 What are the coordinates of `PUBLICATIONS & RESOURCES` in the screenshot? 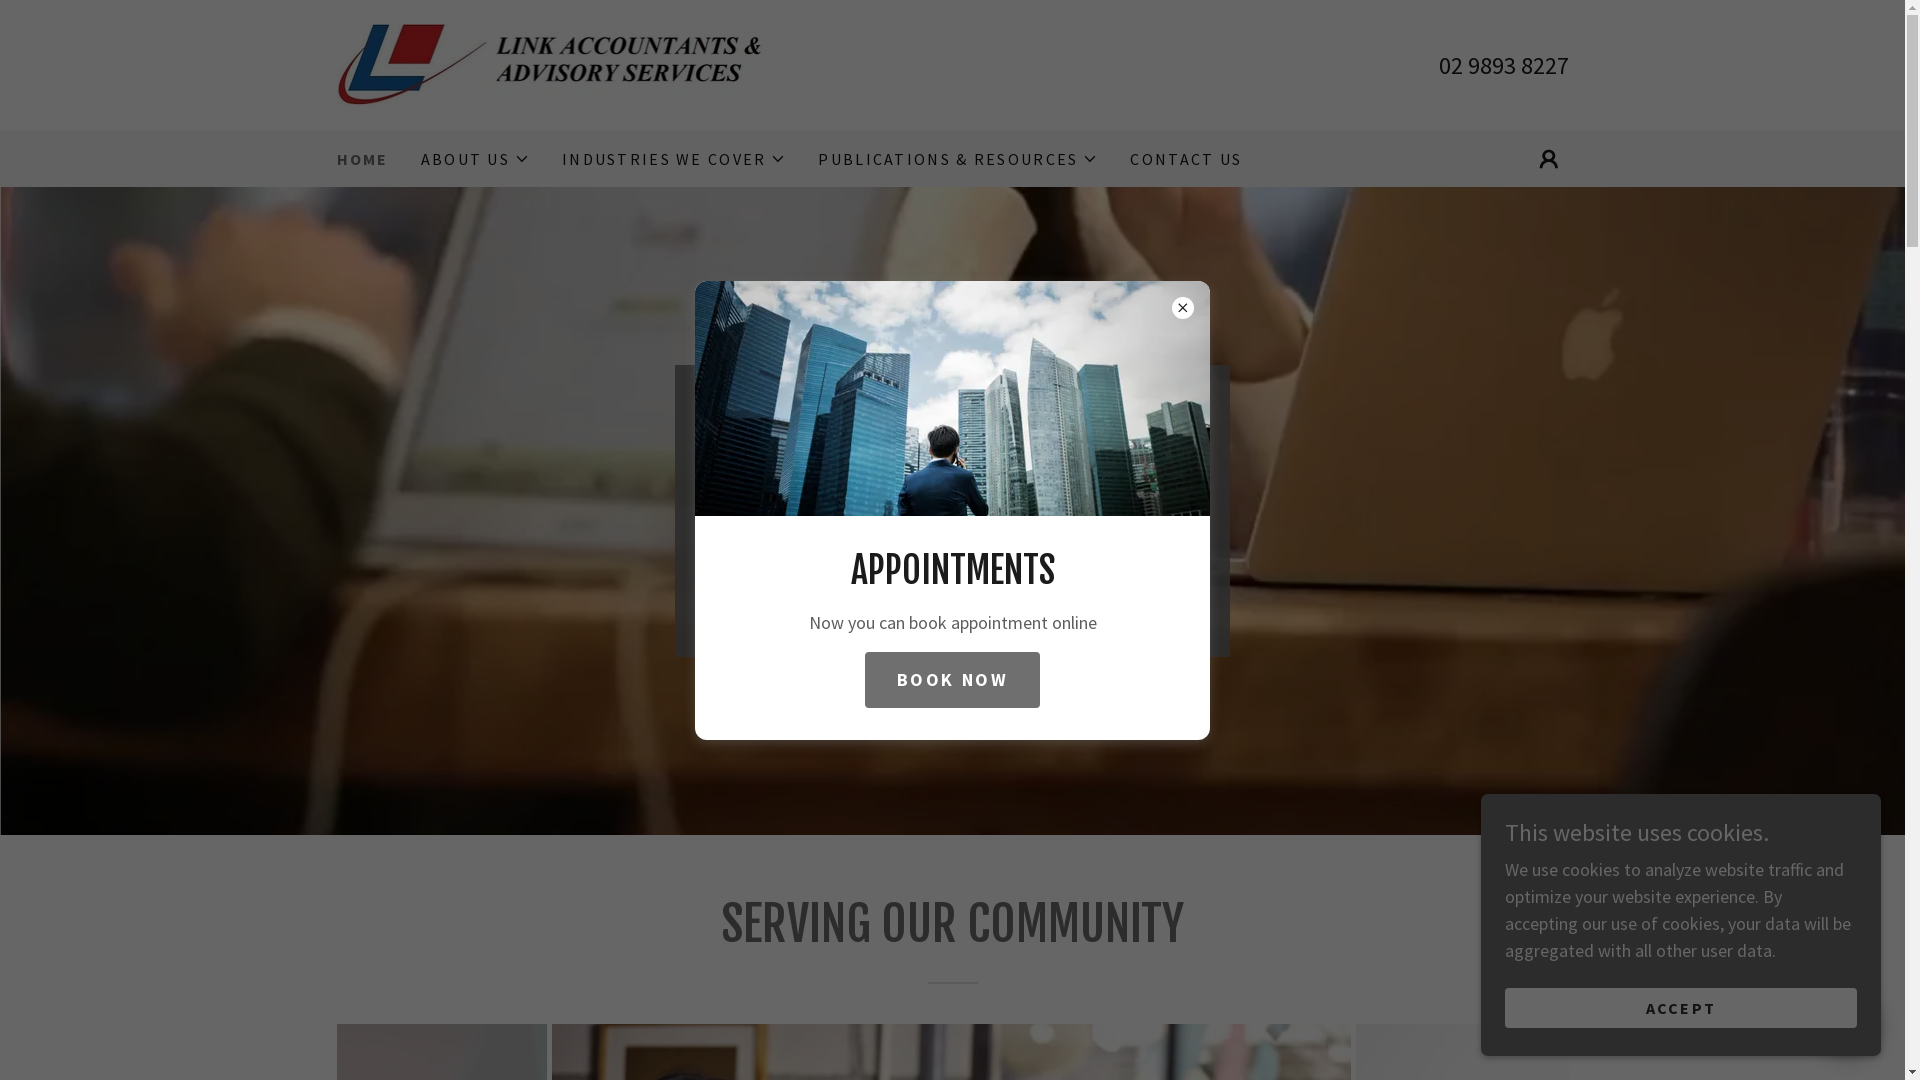 It's located at (958, 159).